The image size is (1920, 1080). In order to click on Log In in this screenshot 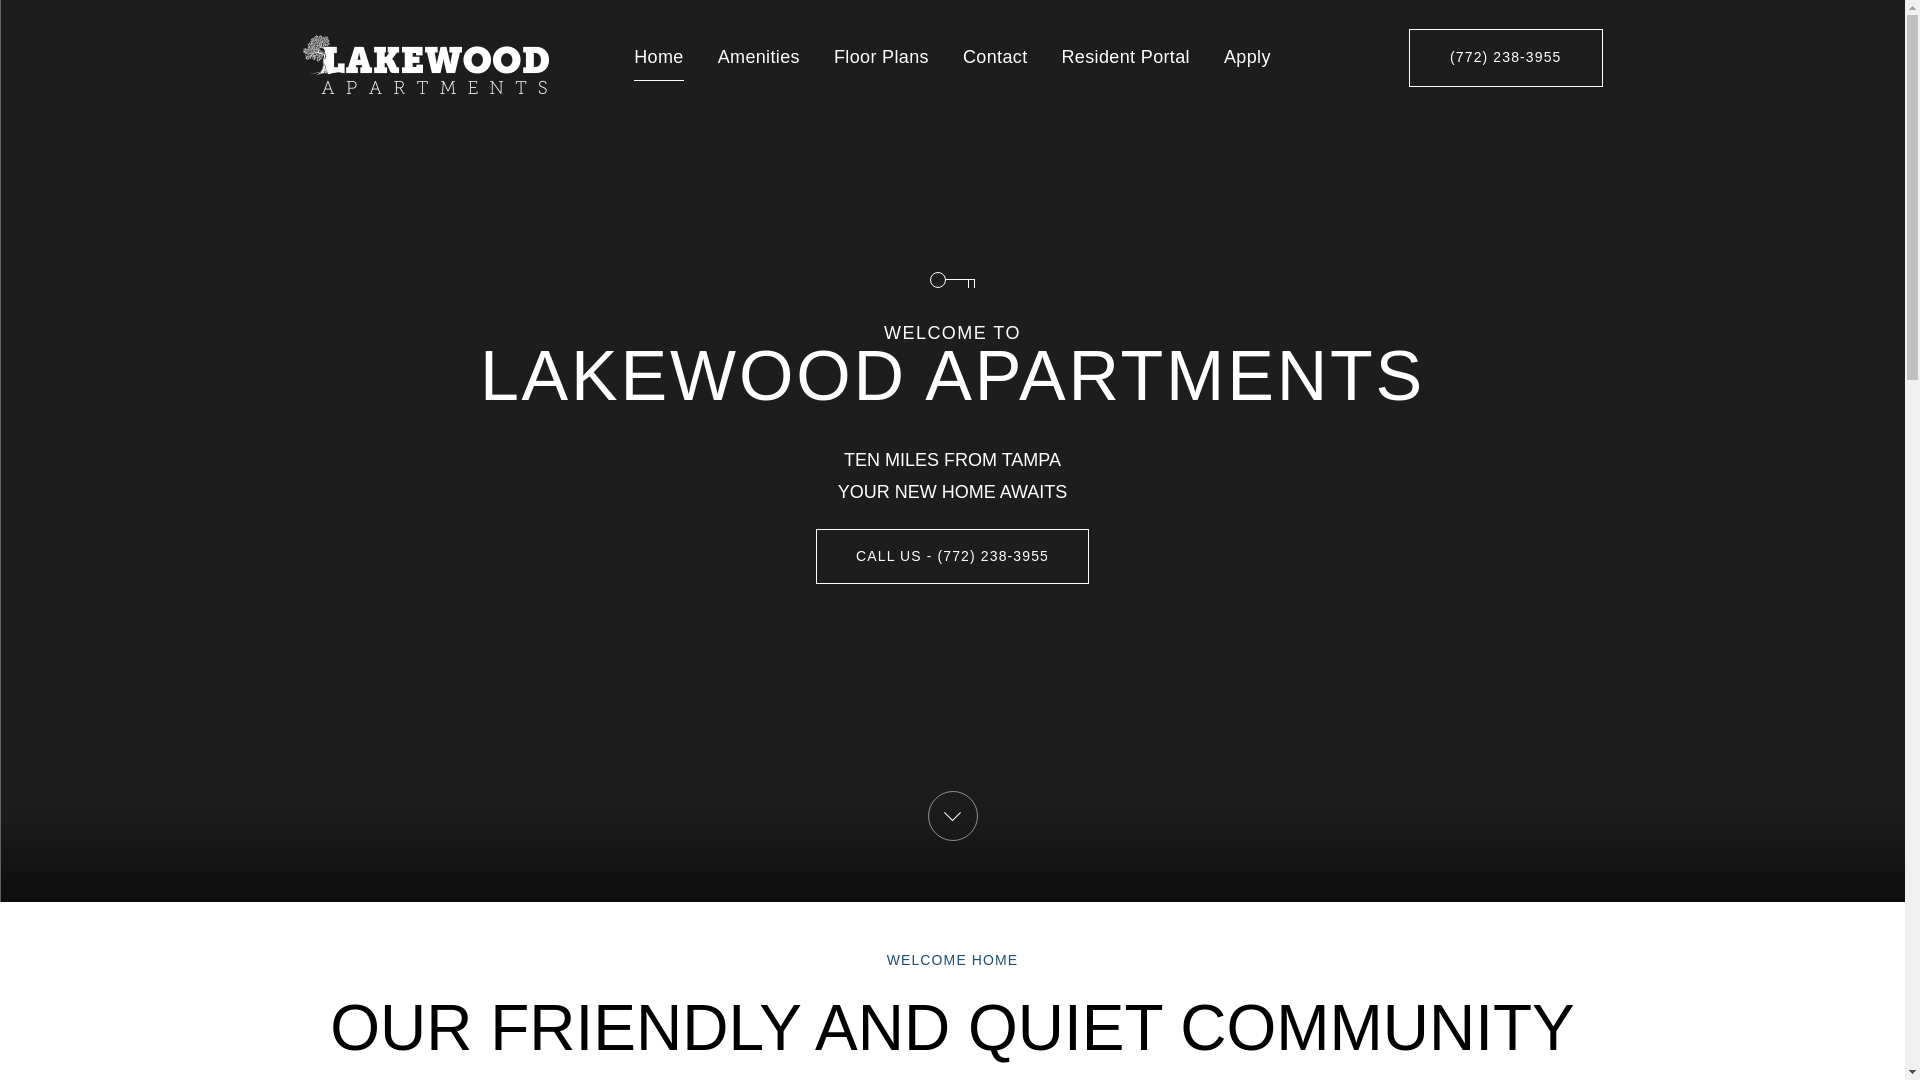, I will do `click(952, 654)`.